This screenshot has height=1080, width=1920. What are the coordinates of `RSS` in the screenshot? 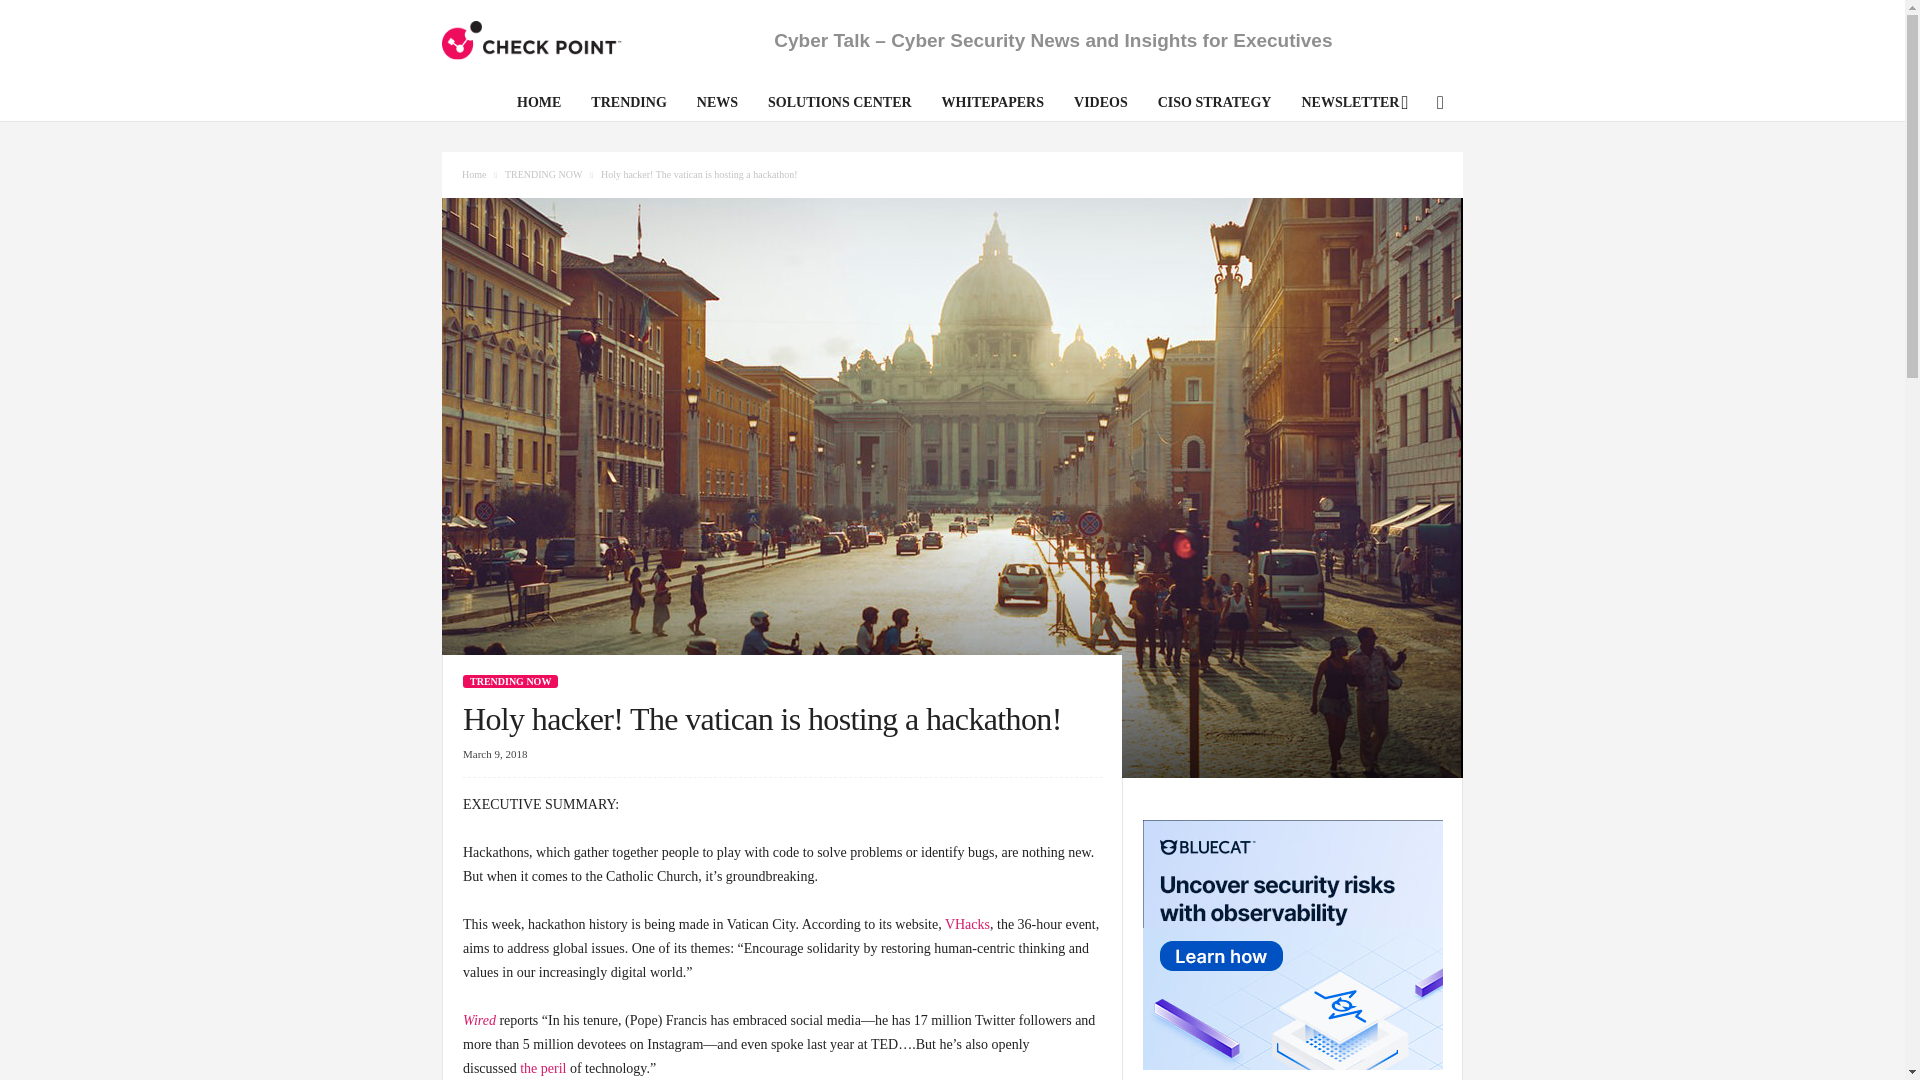 It's located at (1438, 104).